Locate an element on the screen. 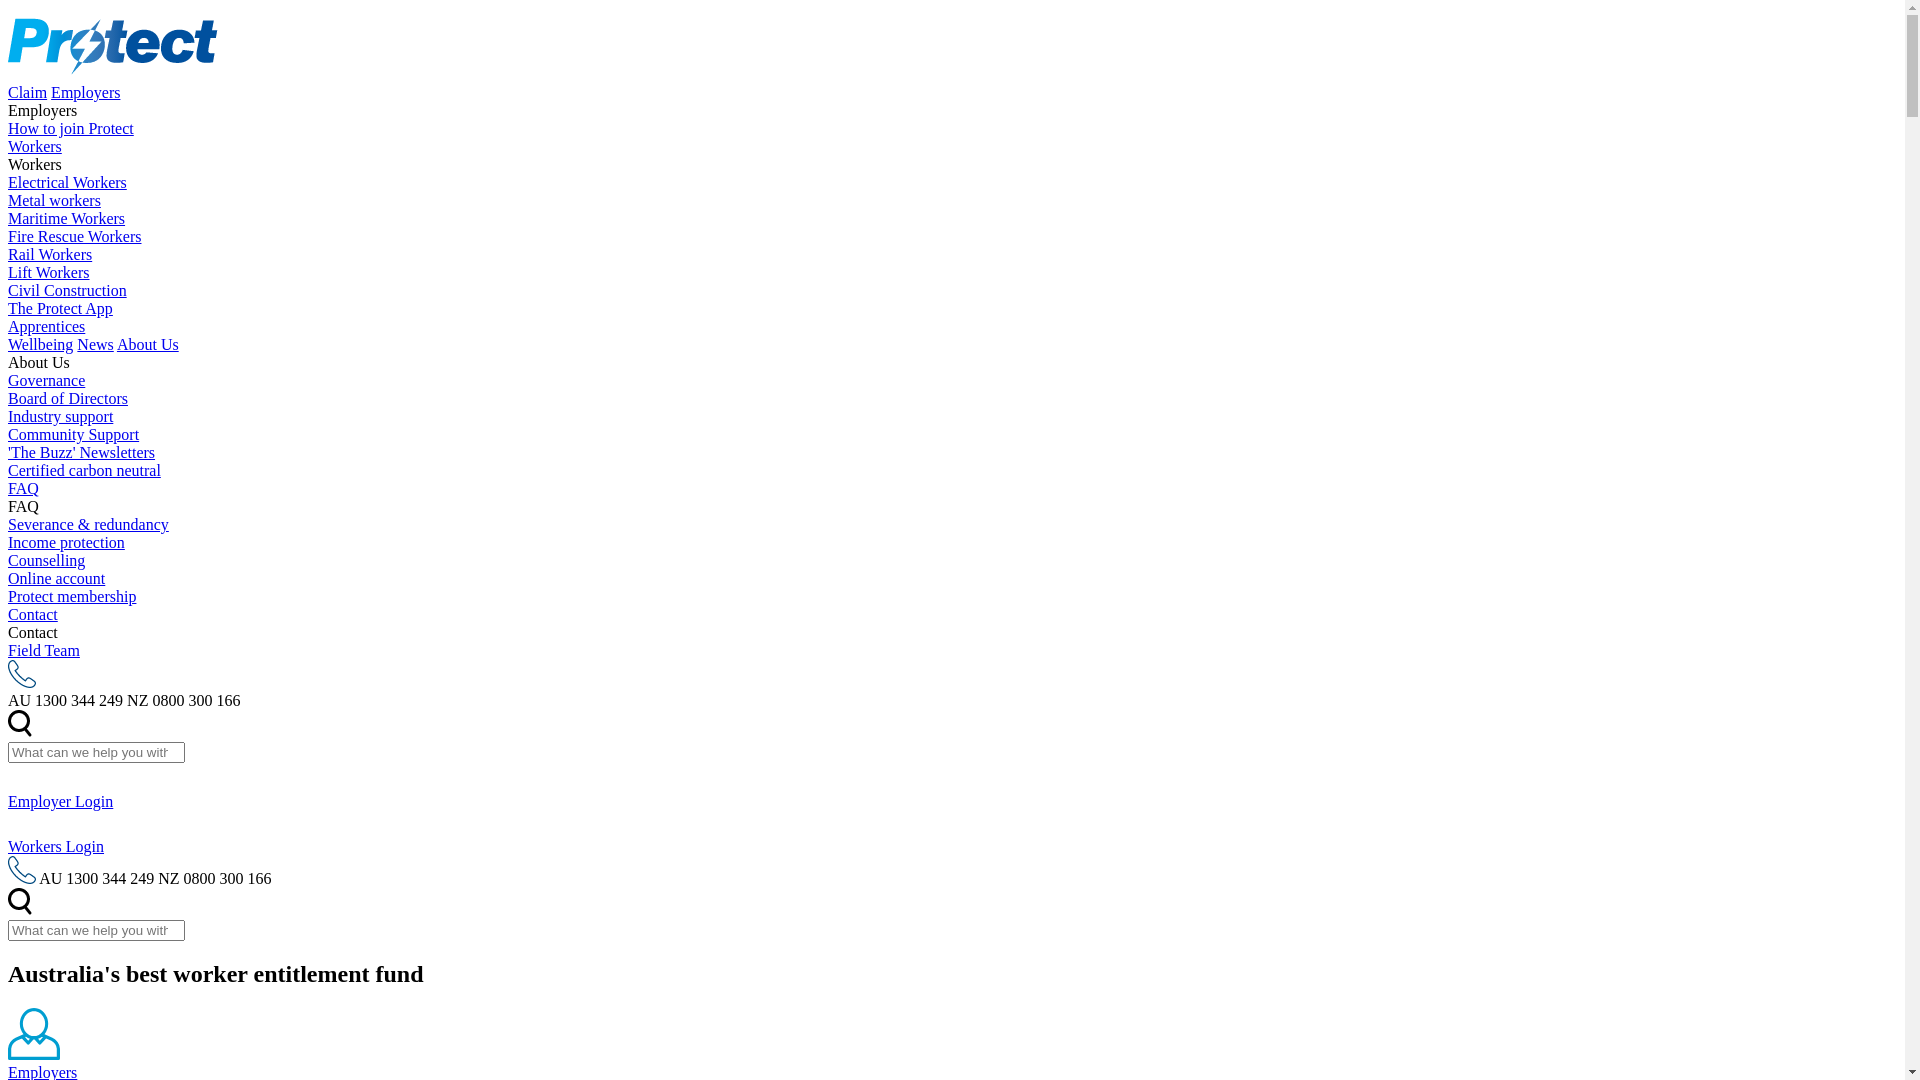 The width and height of the screenshot is (1920, 1080). Rail Workers is located at coordinates (50, 254).